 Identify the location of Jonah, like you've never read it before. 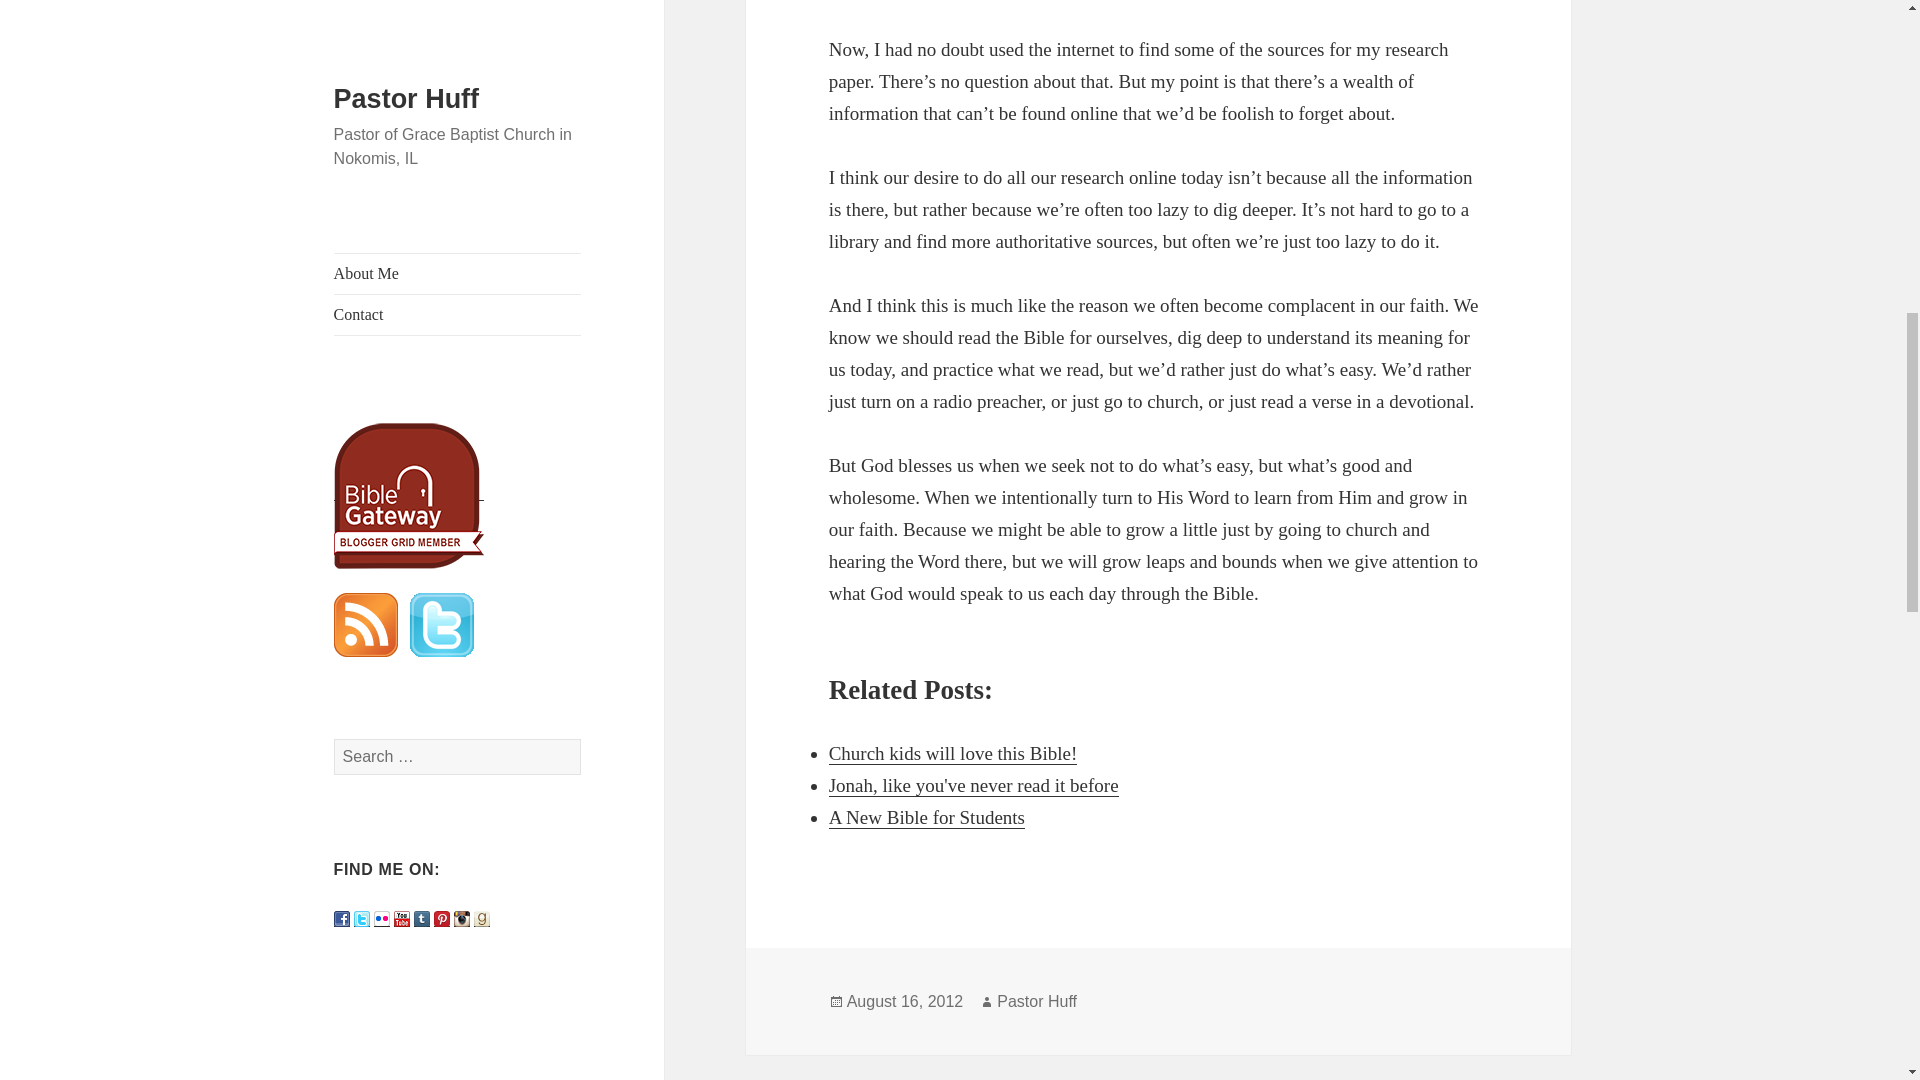
(974, 786).